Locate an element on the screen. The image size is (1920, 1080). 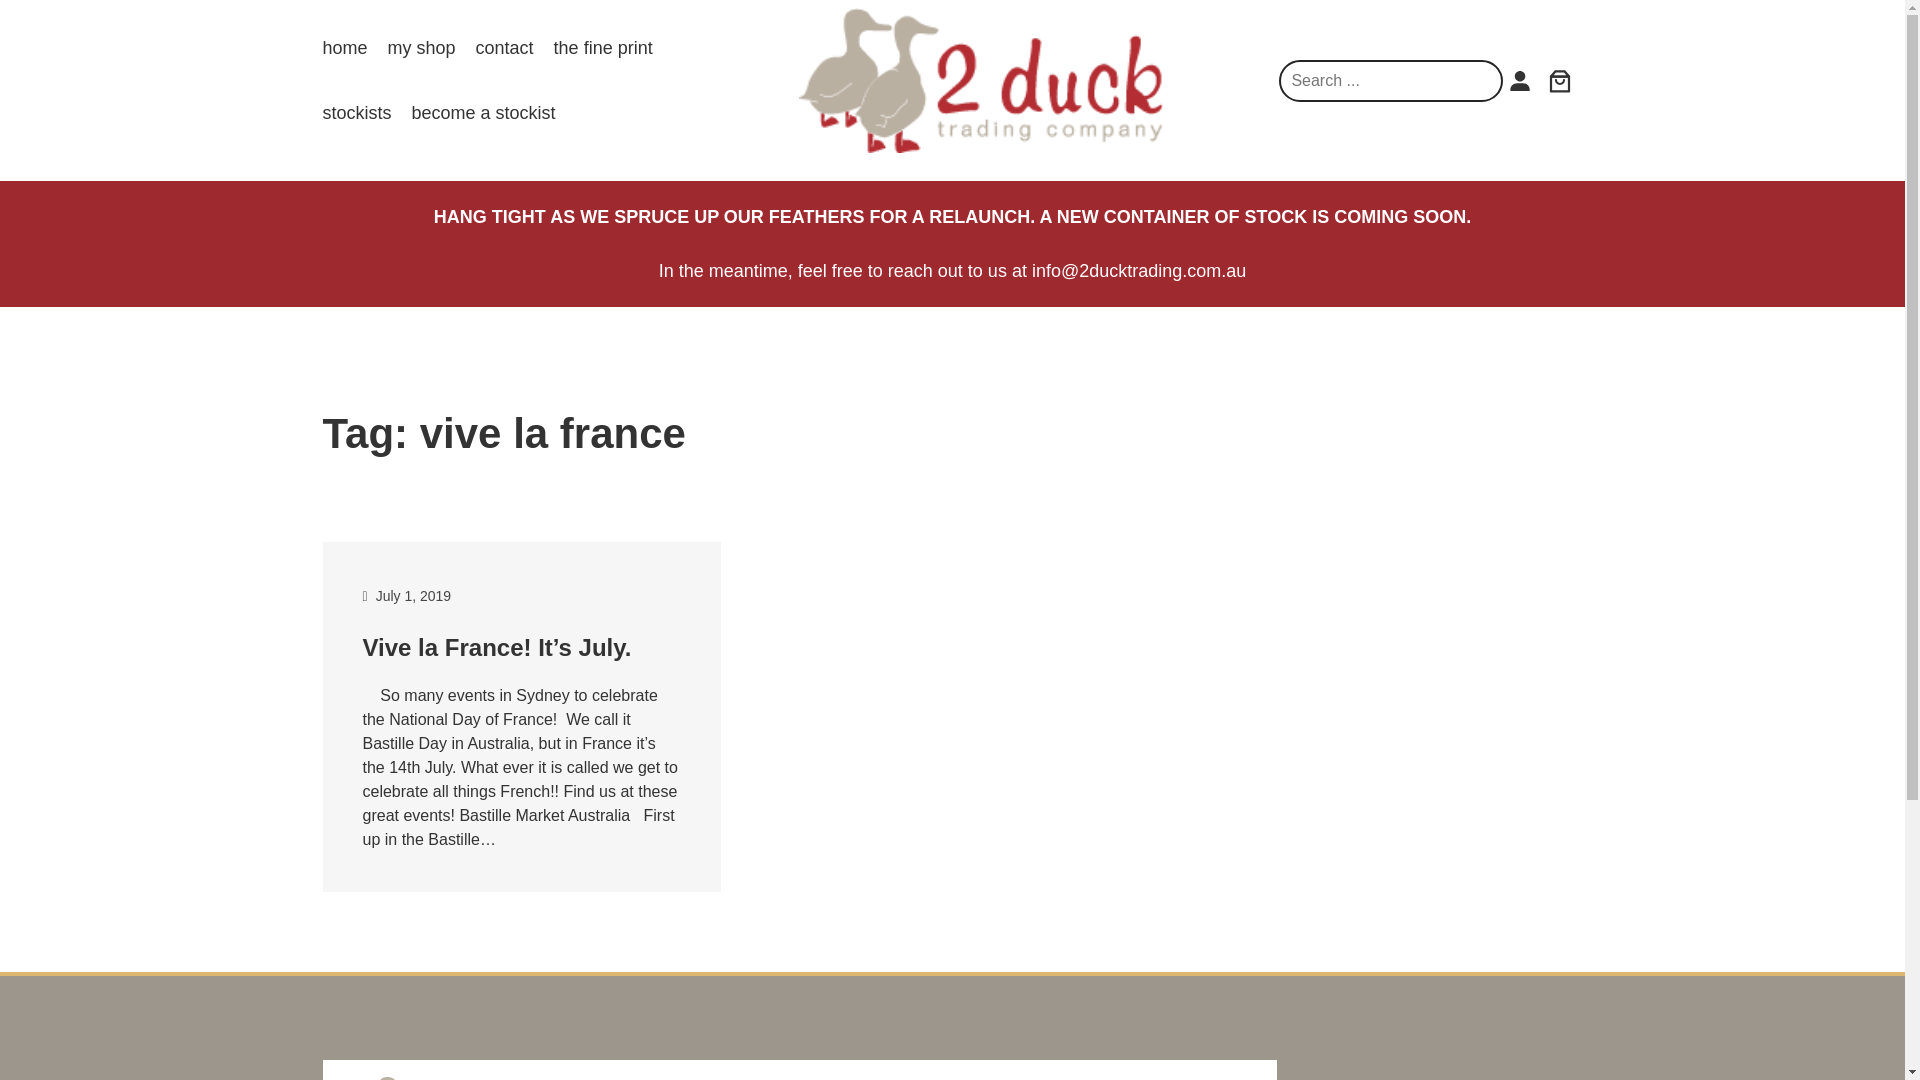
the fine print is located at coordinates (603, 48).